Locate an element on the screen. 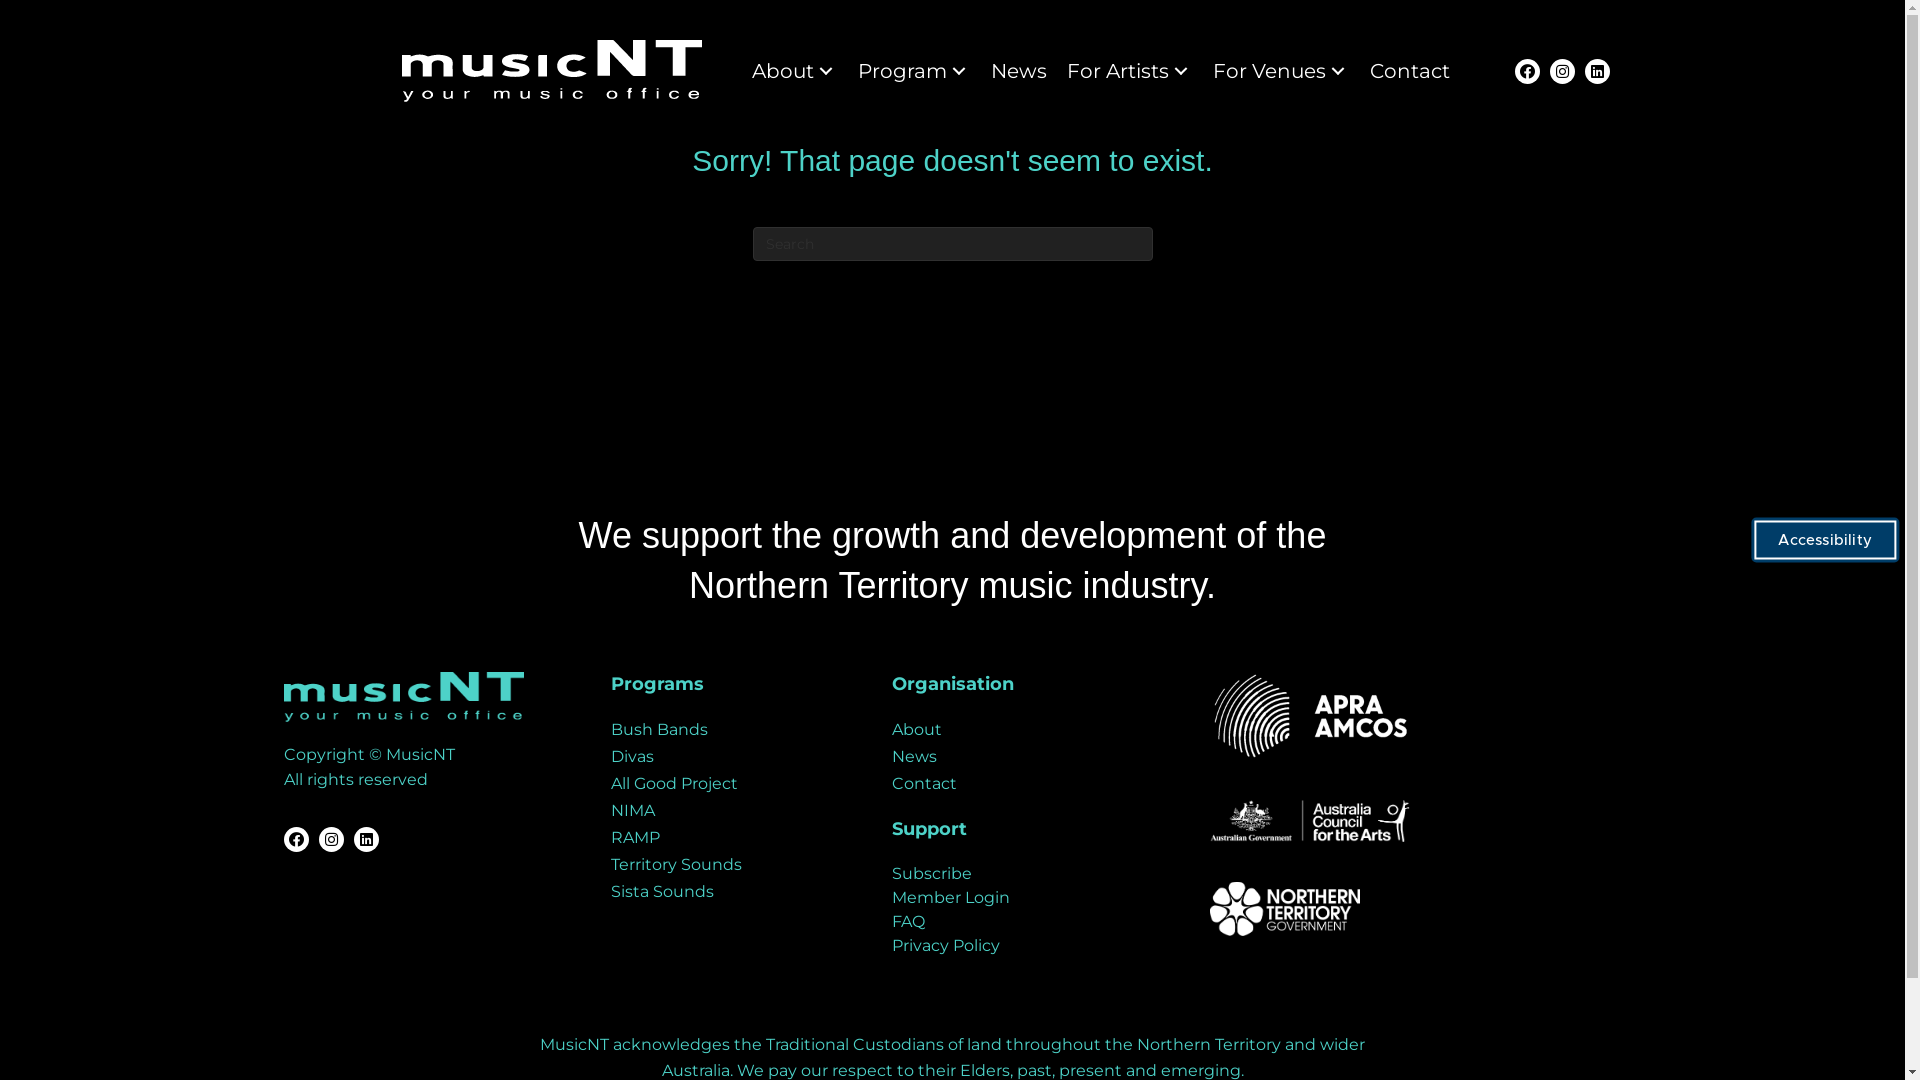 The image size is (1920, 1080). Privacy Policy is located at coordinates (946, 946).